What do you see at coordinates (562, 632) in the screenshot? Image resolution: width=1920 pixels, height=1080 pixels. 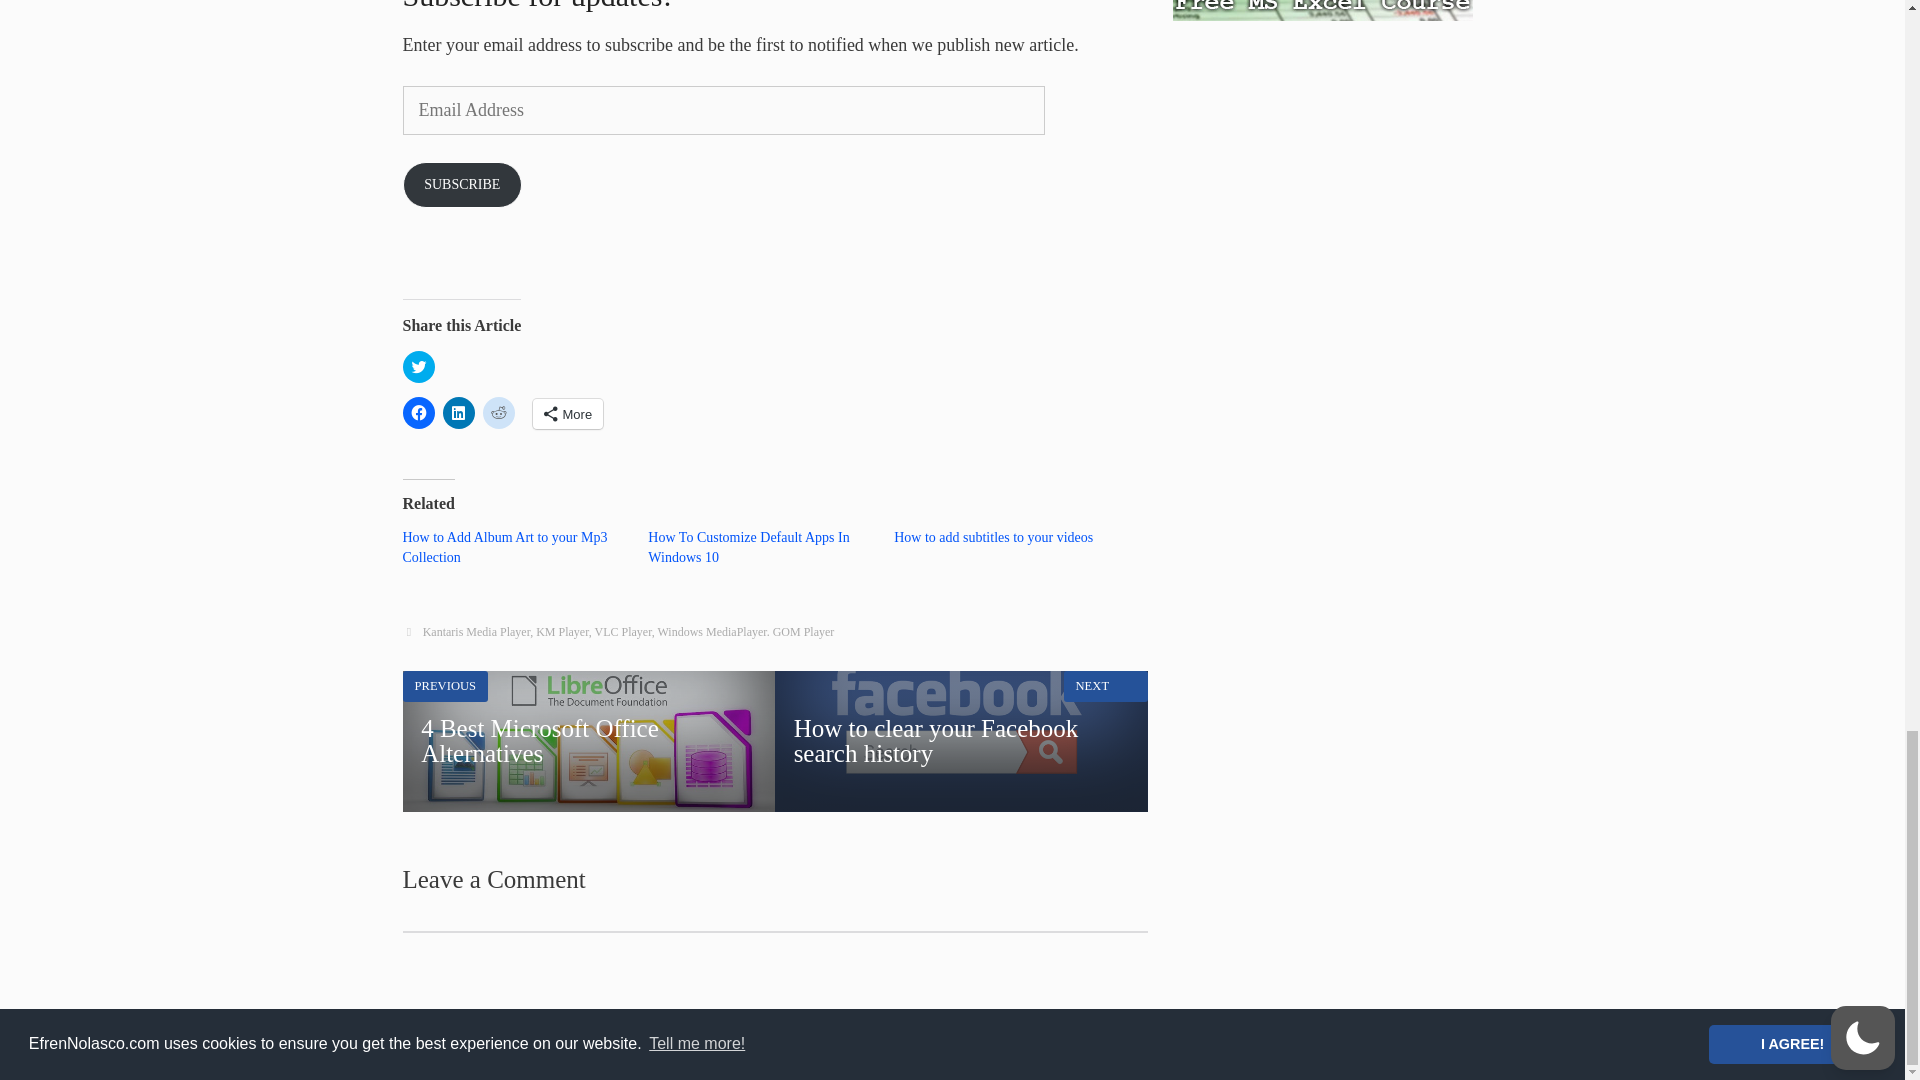 I see `KM Player` at bounding box center [562, 632].